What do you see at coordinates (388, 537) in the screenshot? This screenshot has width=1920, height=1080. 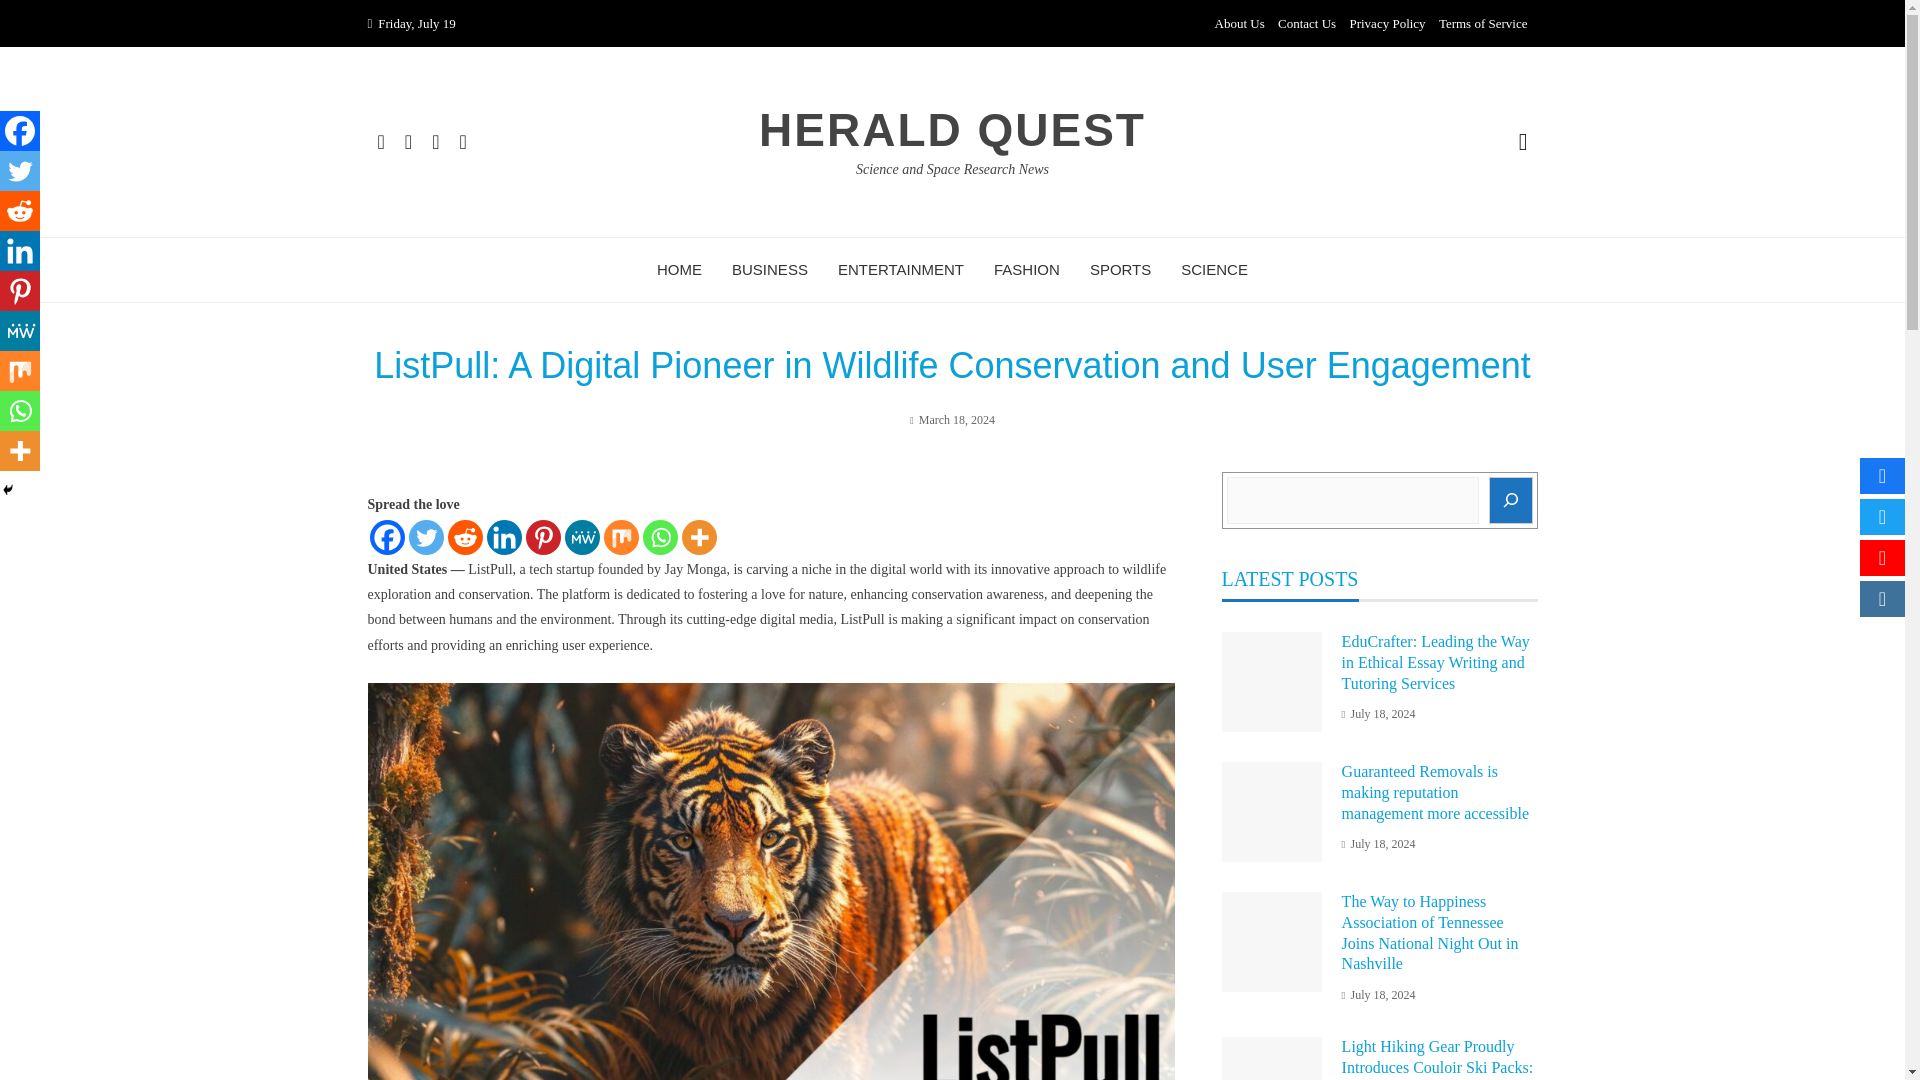 I see `Facebook` at bounding box center [388, 537].